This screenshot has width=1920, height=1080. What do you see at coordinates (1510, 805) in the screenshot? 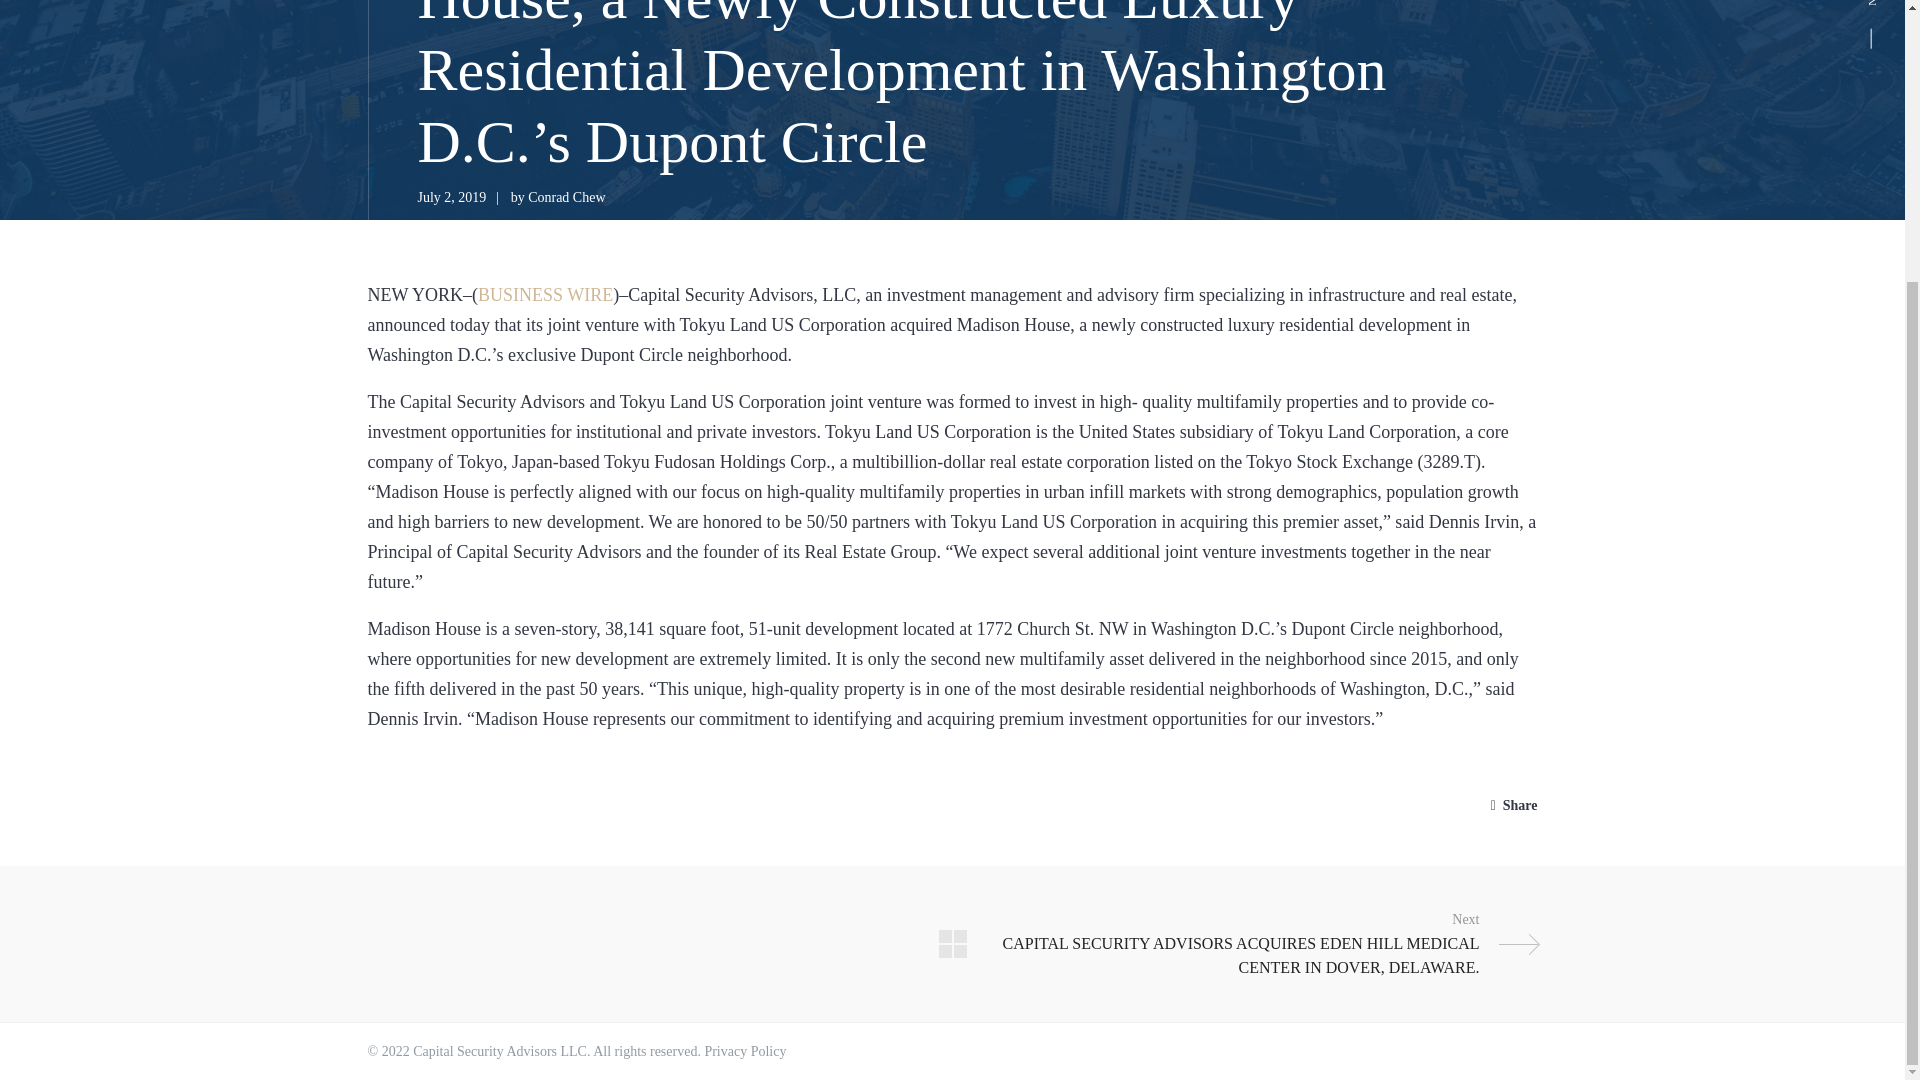
I see `Share` at bounding box center [1510, 805].